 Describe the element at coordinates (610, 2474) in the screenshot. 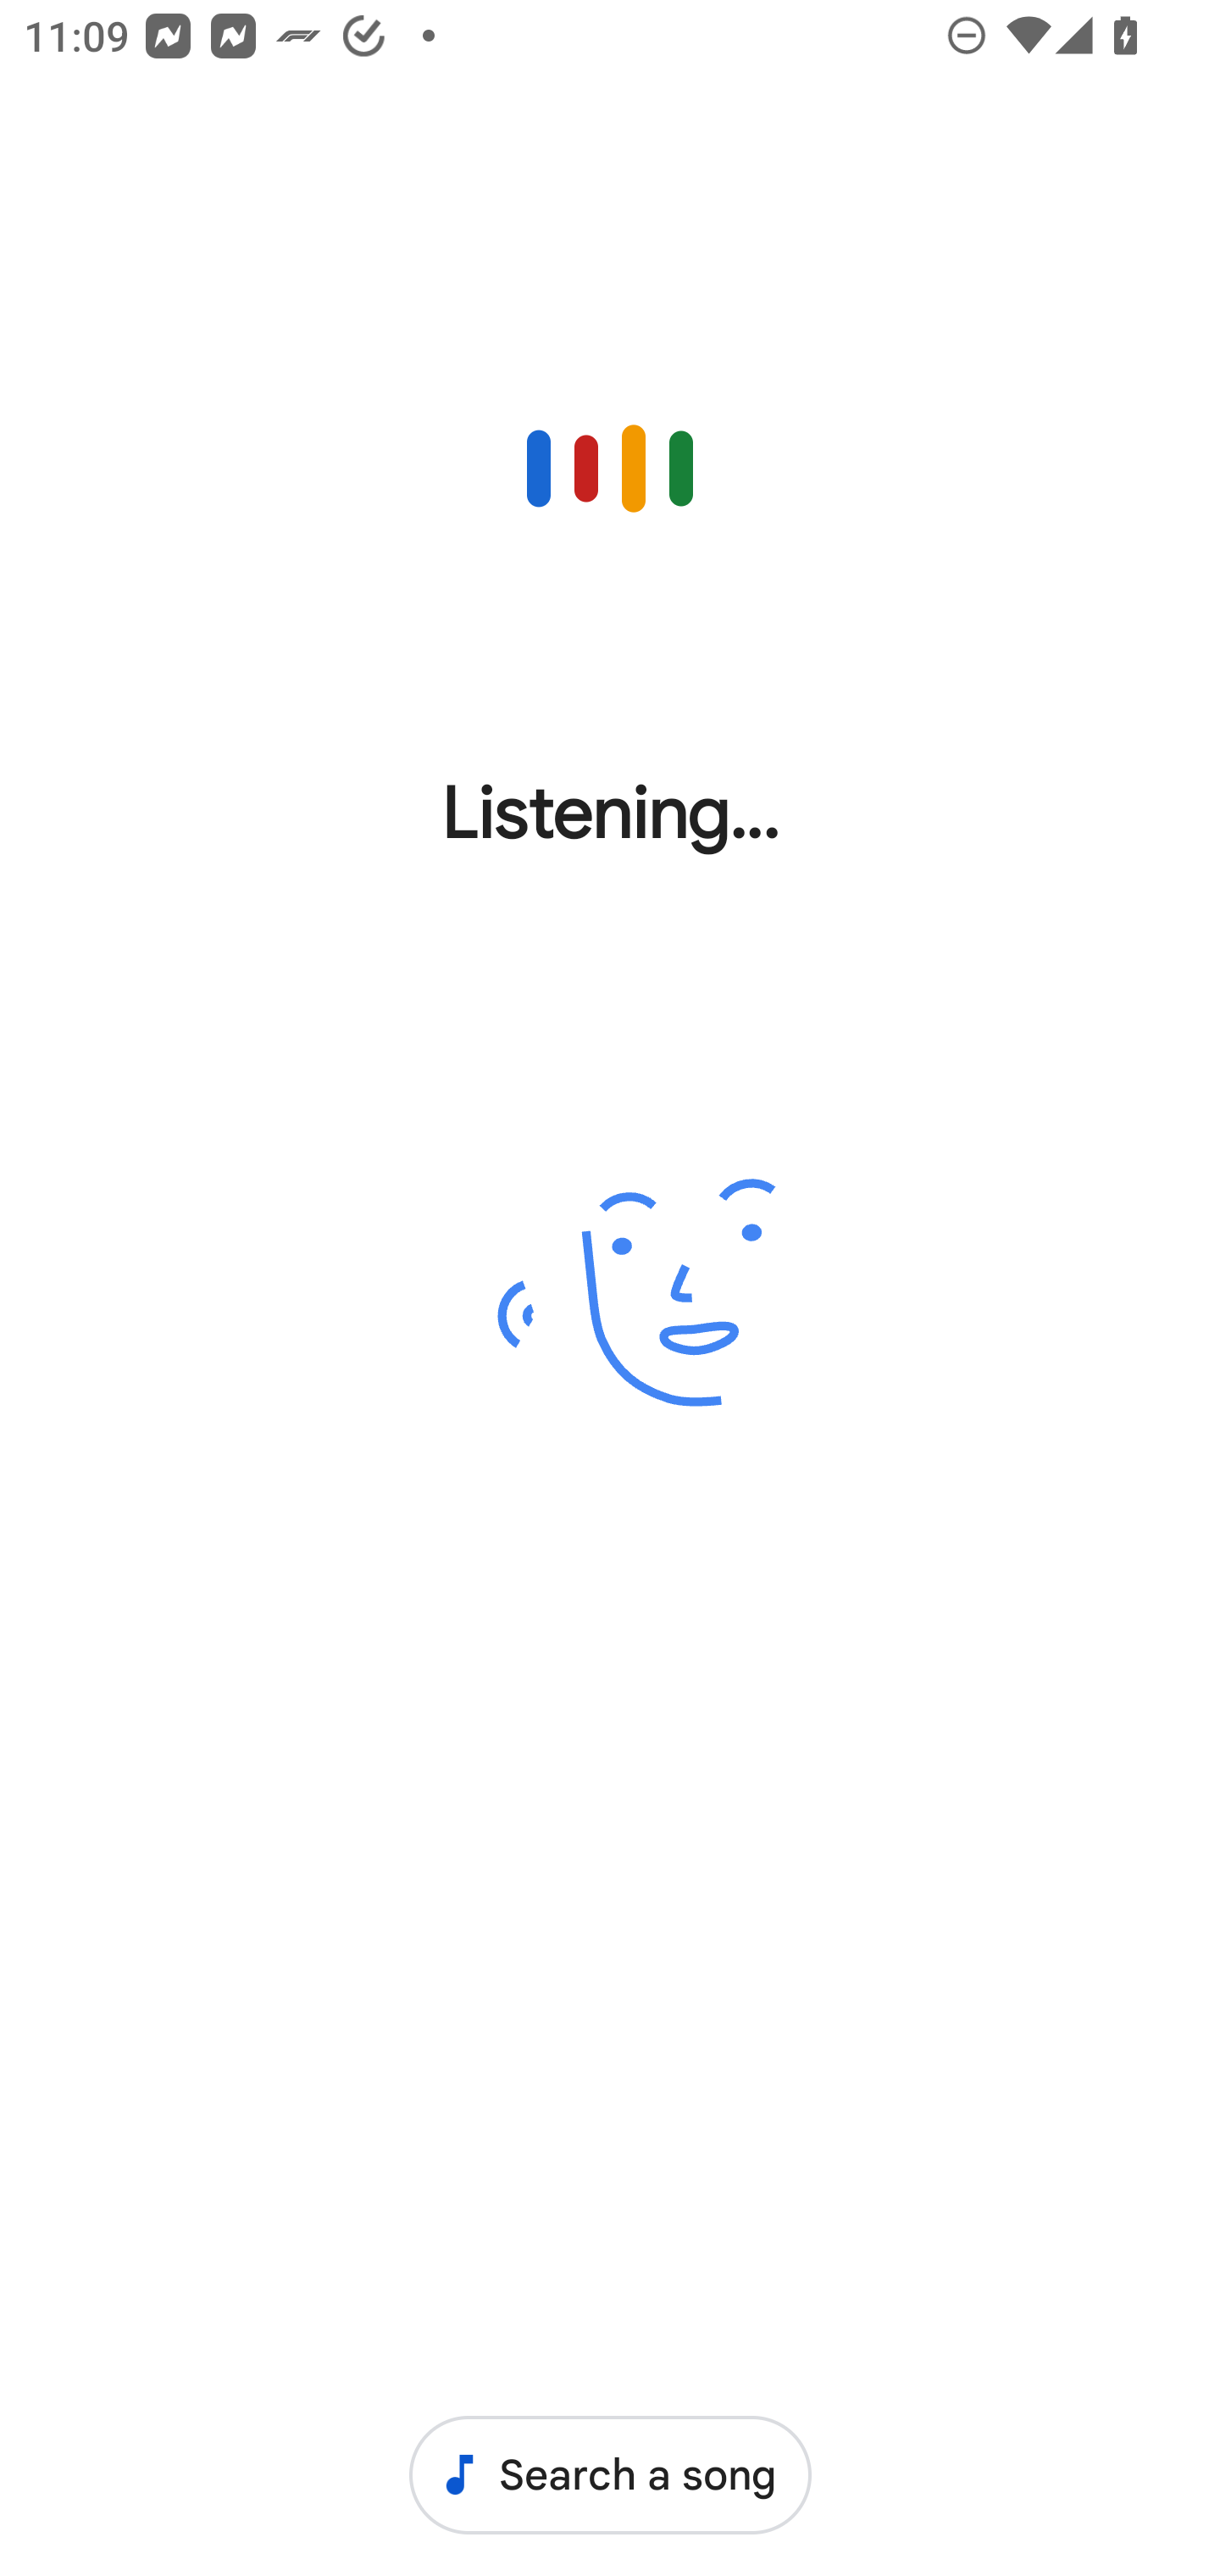

I see `Search a song` at that location.